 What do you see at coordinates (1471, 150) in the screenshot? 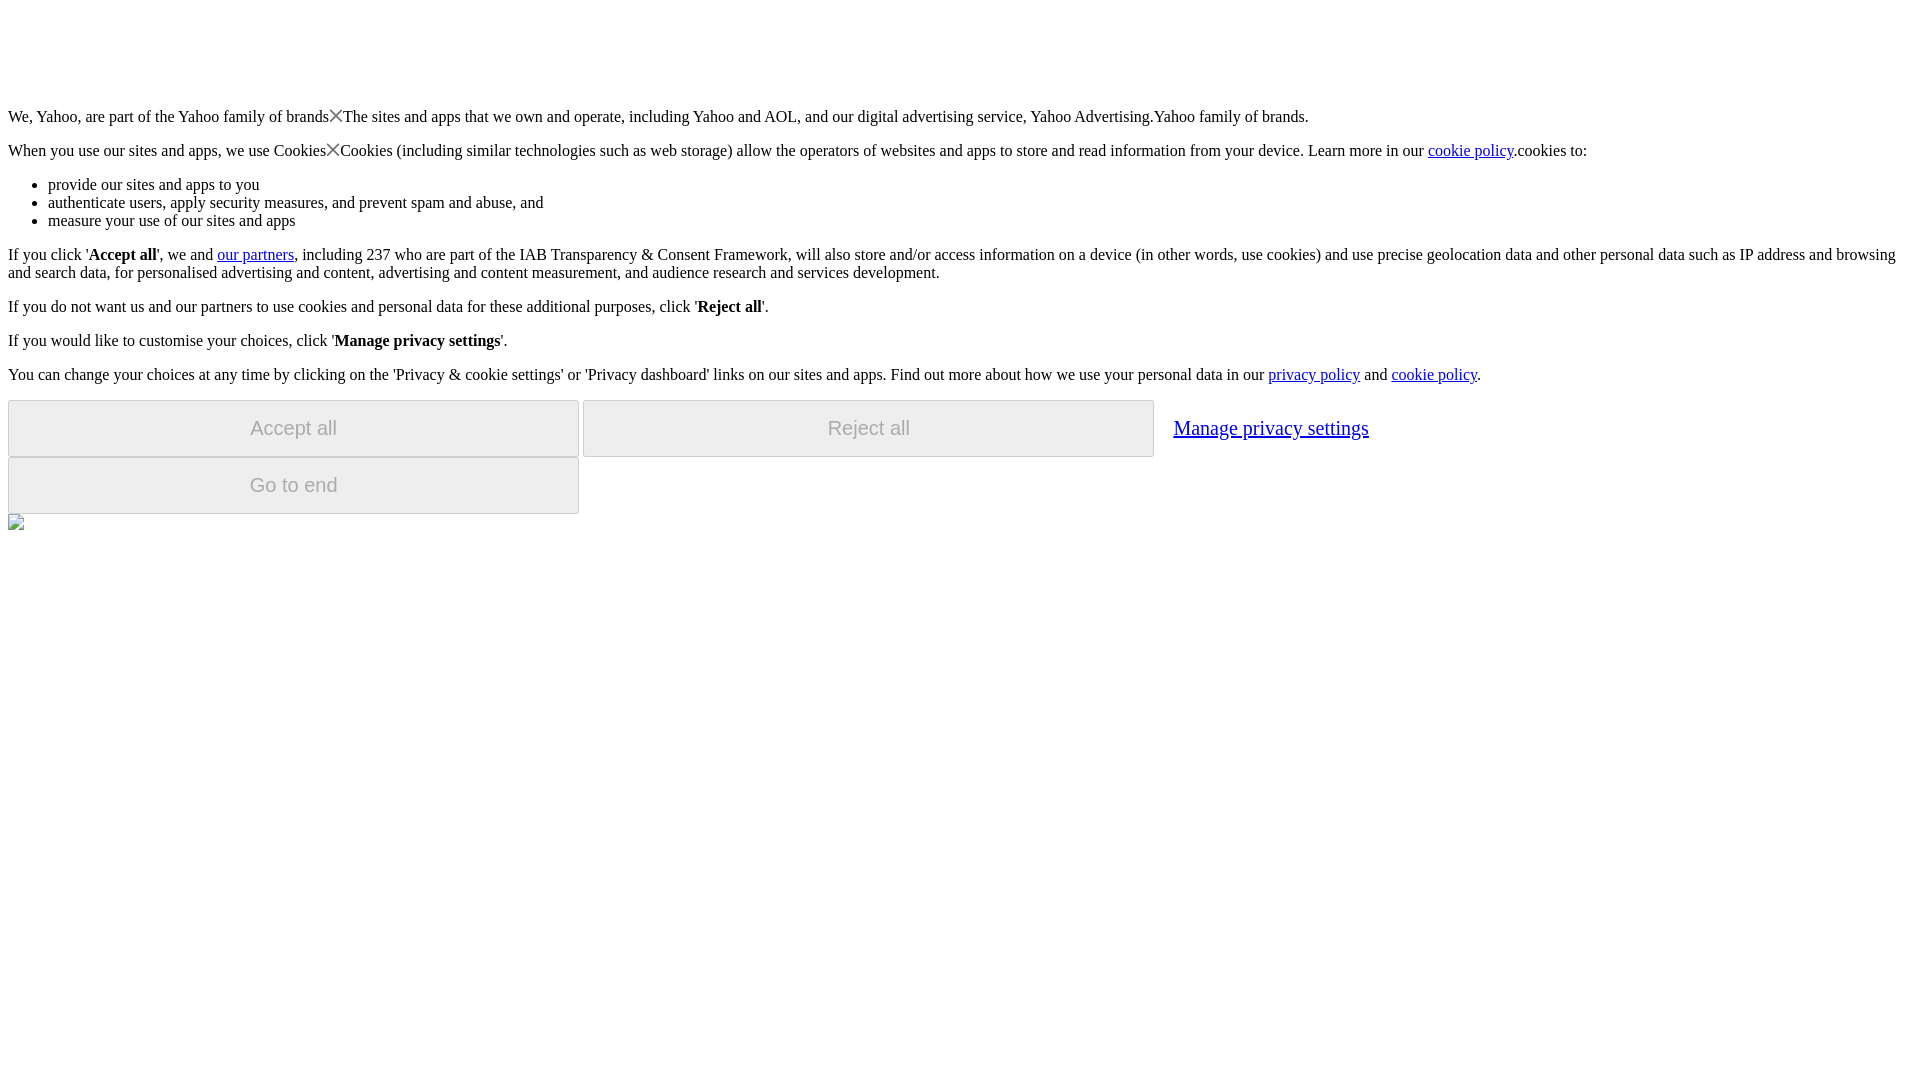
I see `cookie policy` at bounding box center [1471, 150].